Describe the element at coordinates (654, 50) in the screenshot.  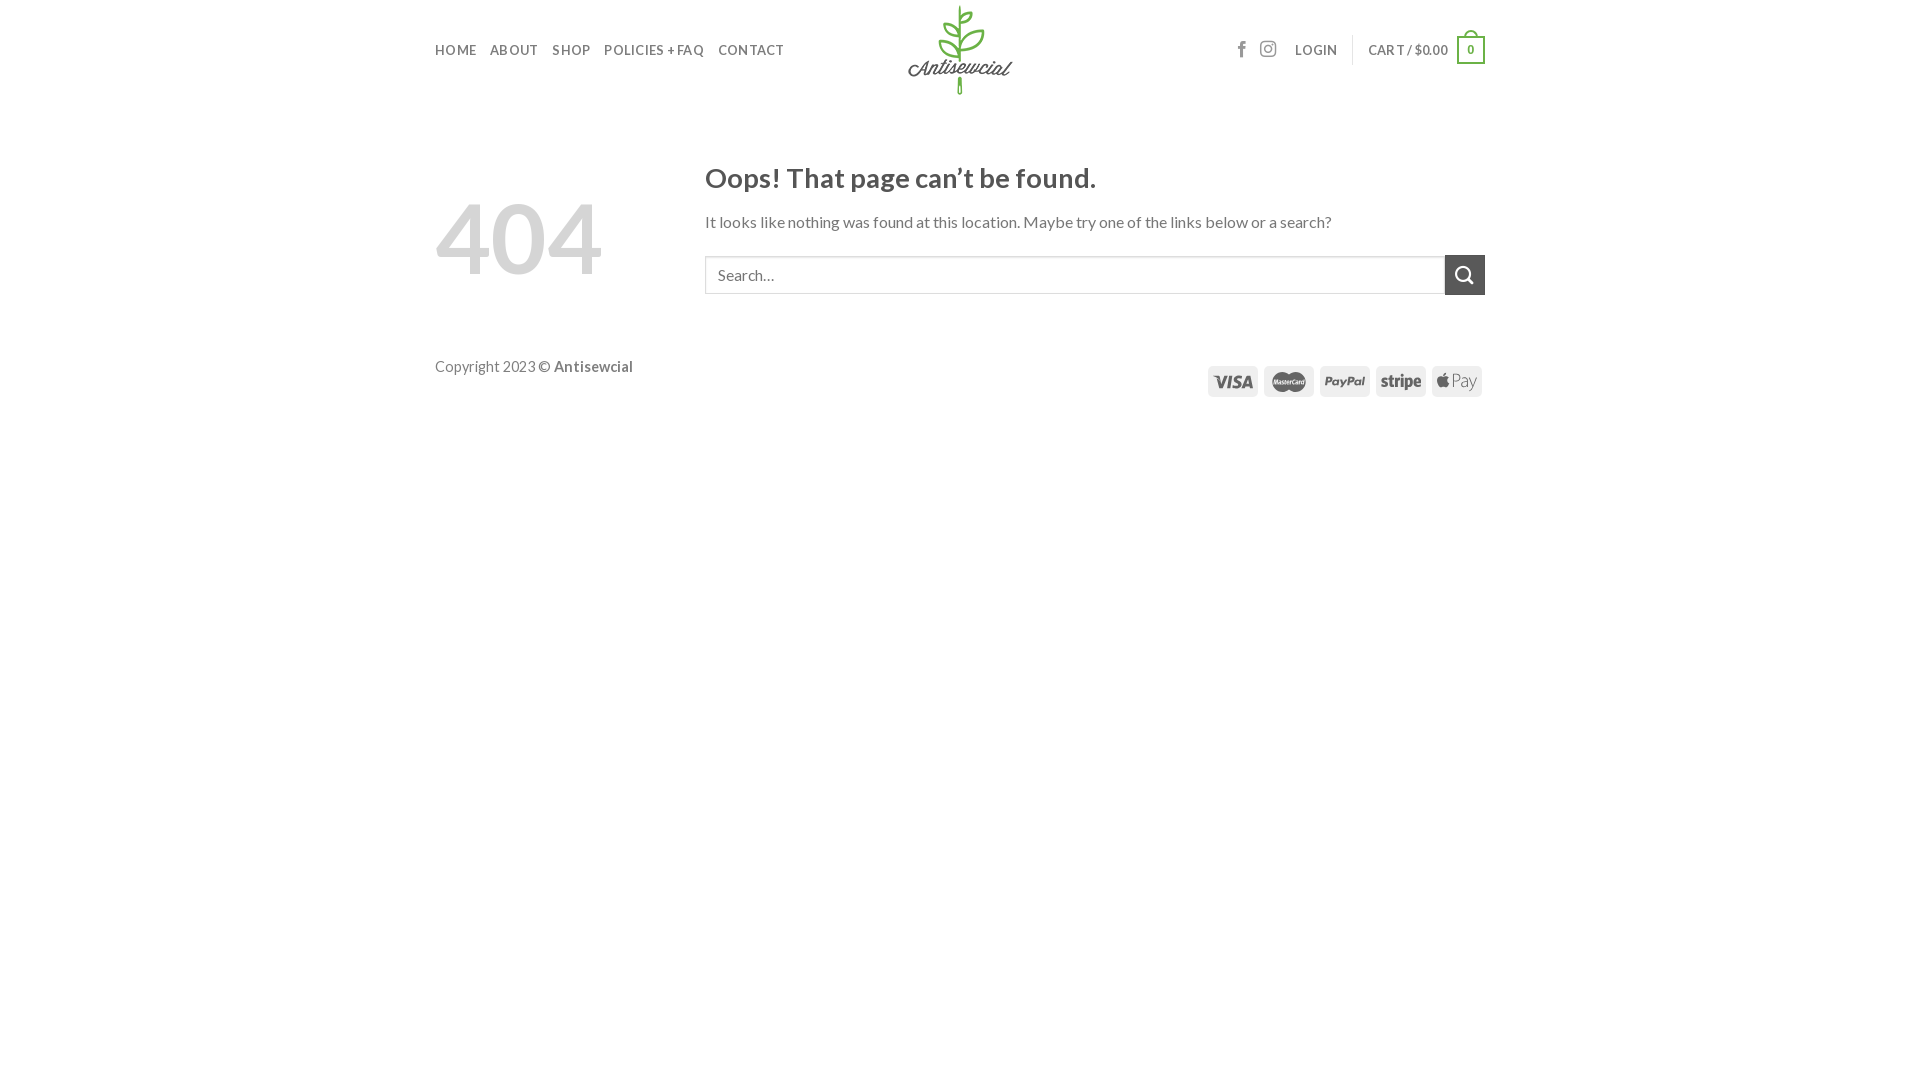
I see `POLICIES + FAQ` at that location.